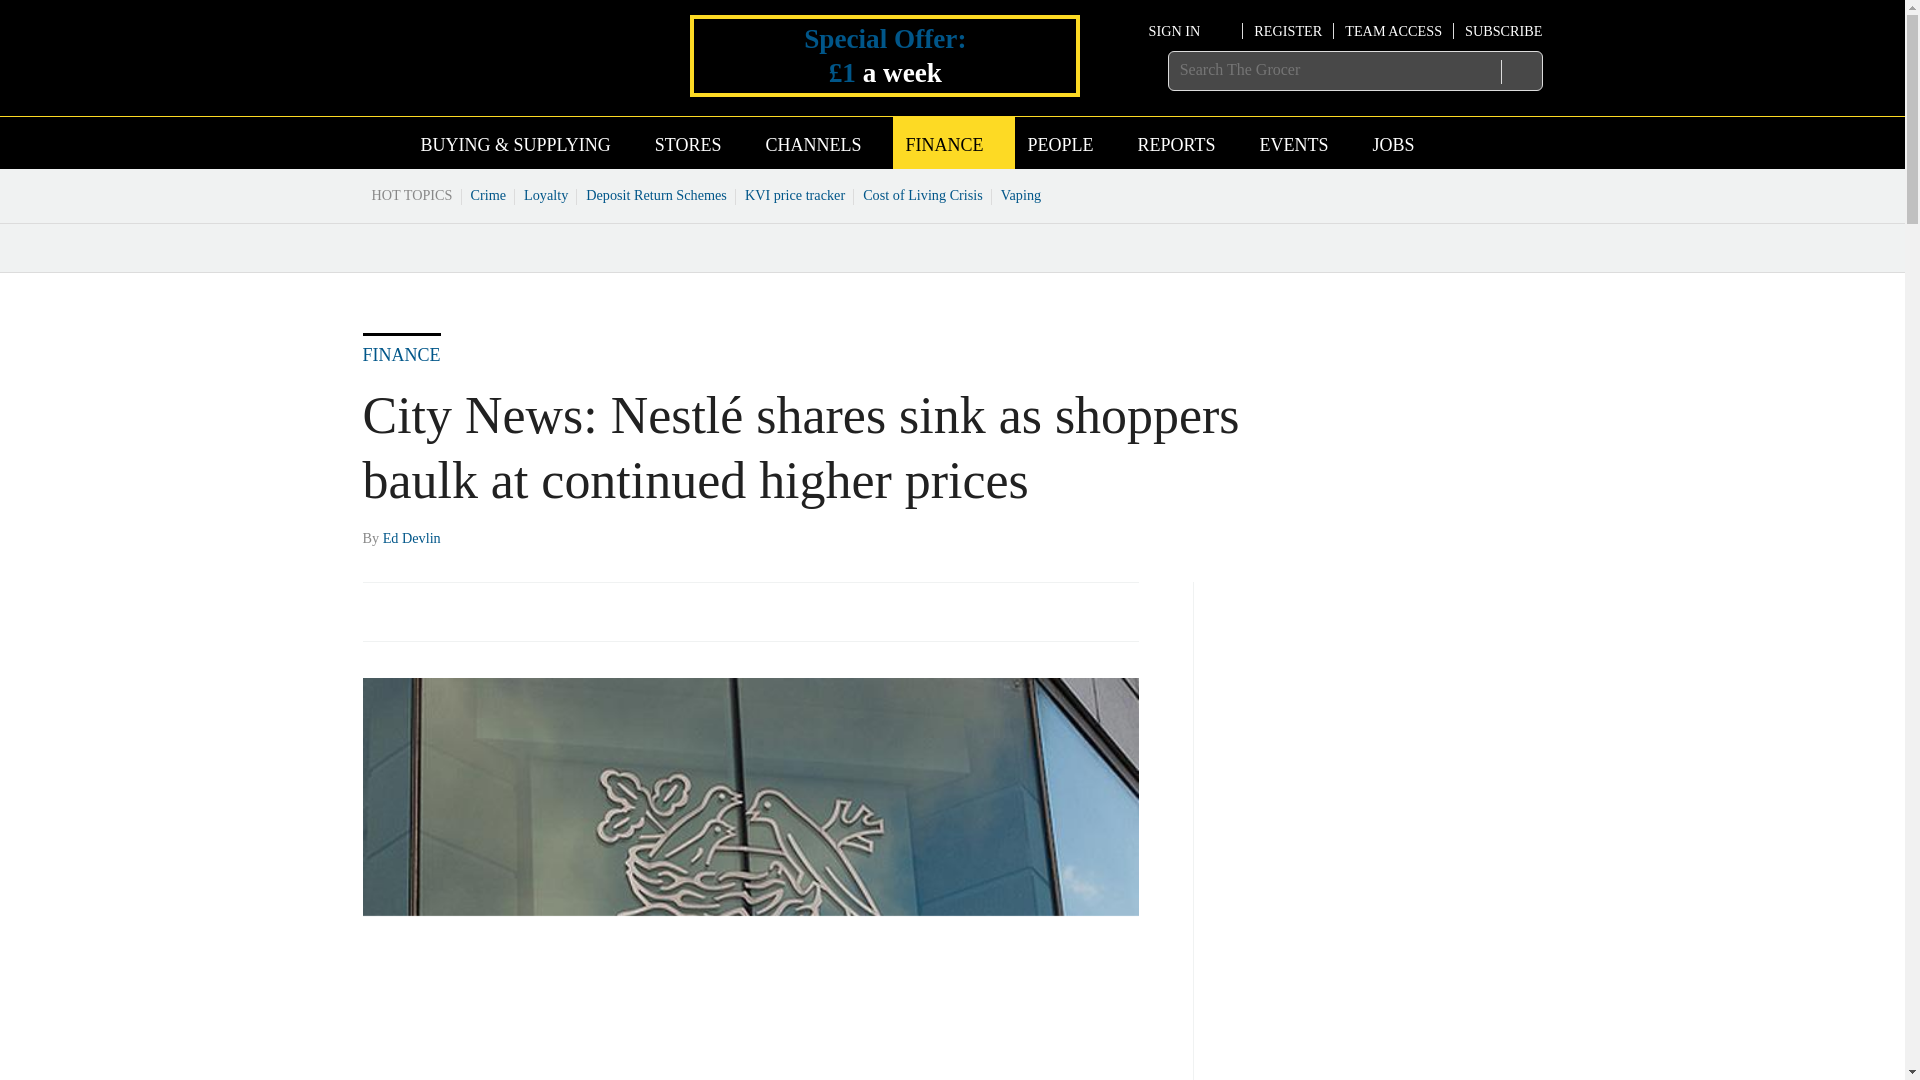  I want to click on TEAM ACCESS, so click(1393, 30).